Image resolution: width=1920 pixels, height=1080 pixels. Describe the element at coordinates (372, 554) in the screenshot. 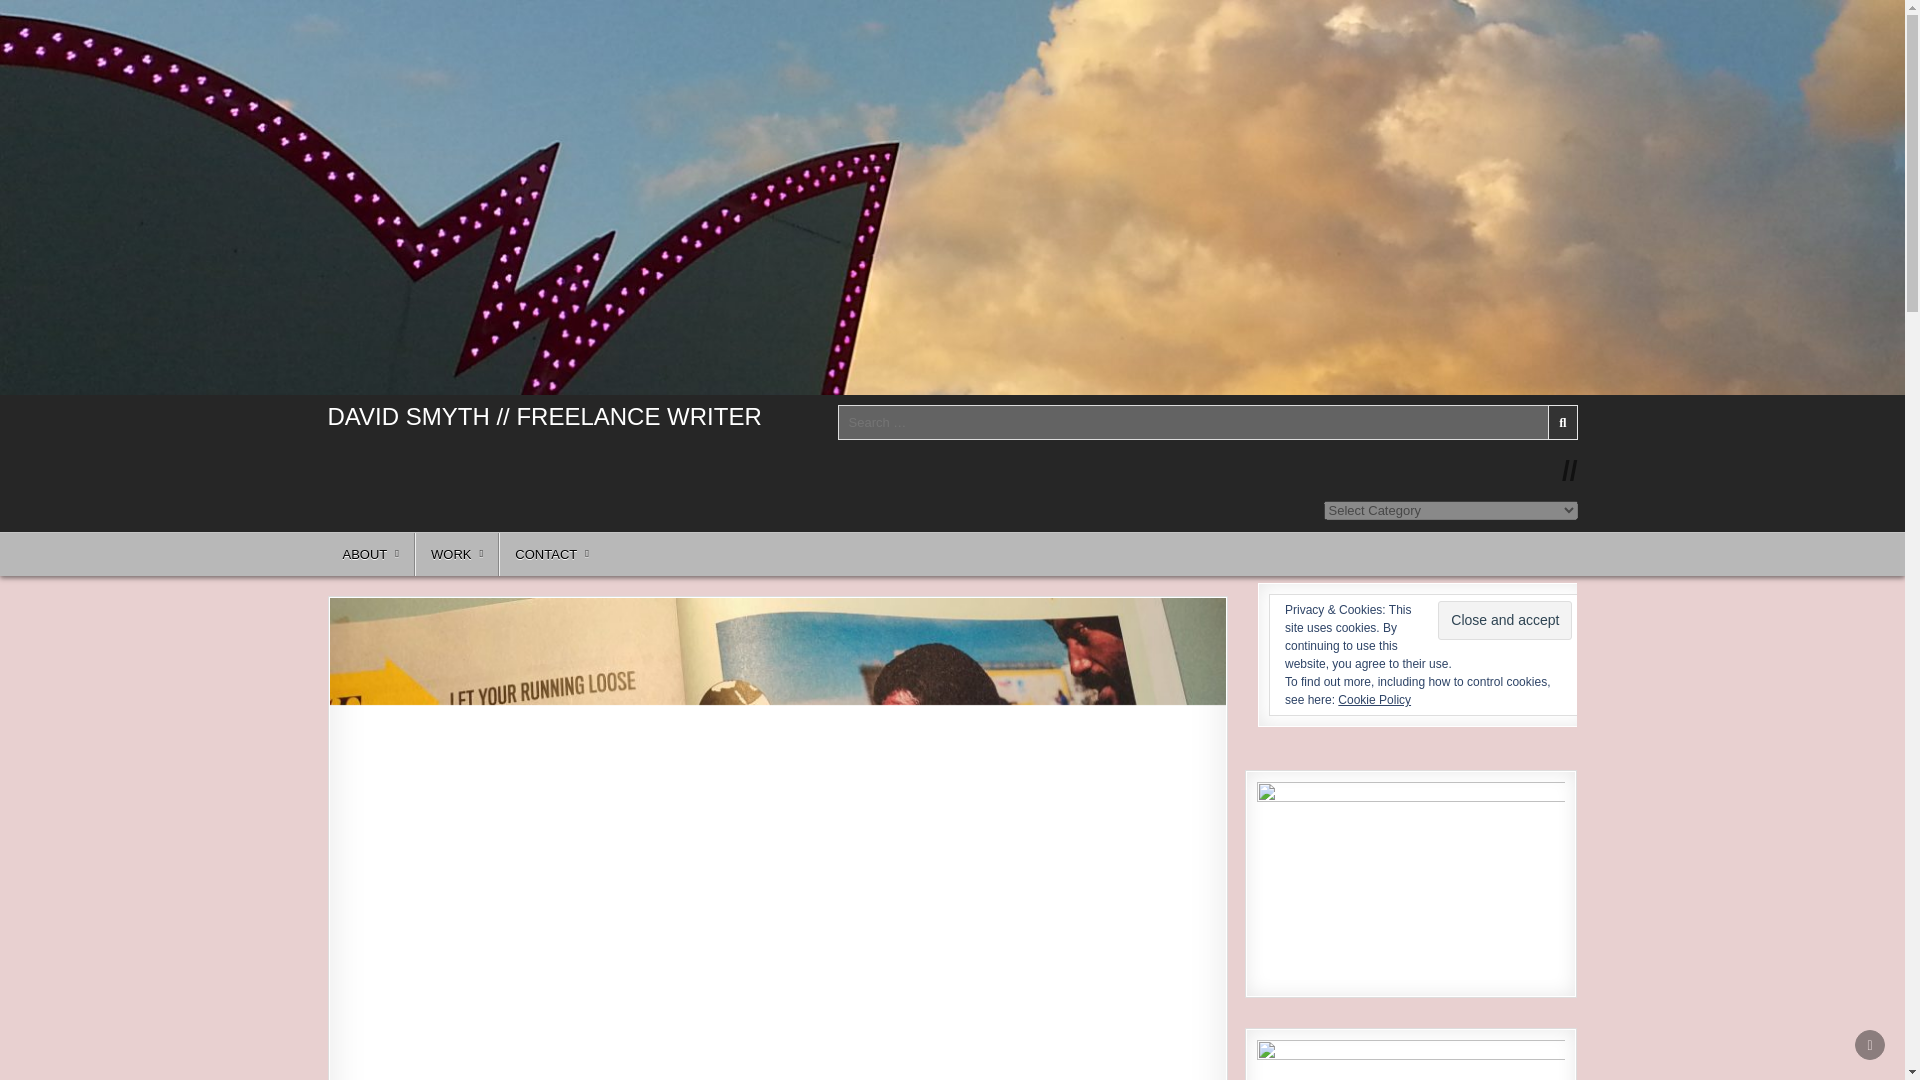

I see `ABOUT` at that location.